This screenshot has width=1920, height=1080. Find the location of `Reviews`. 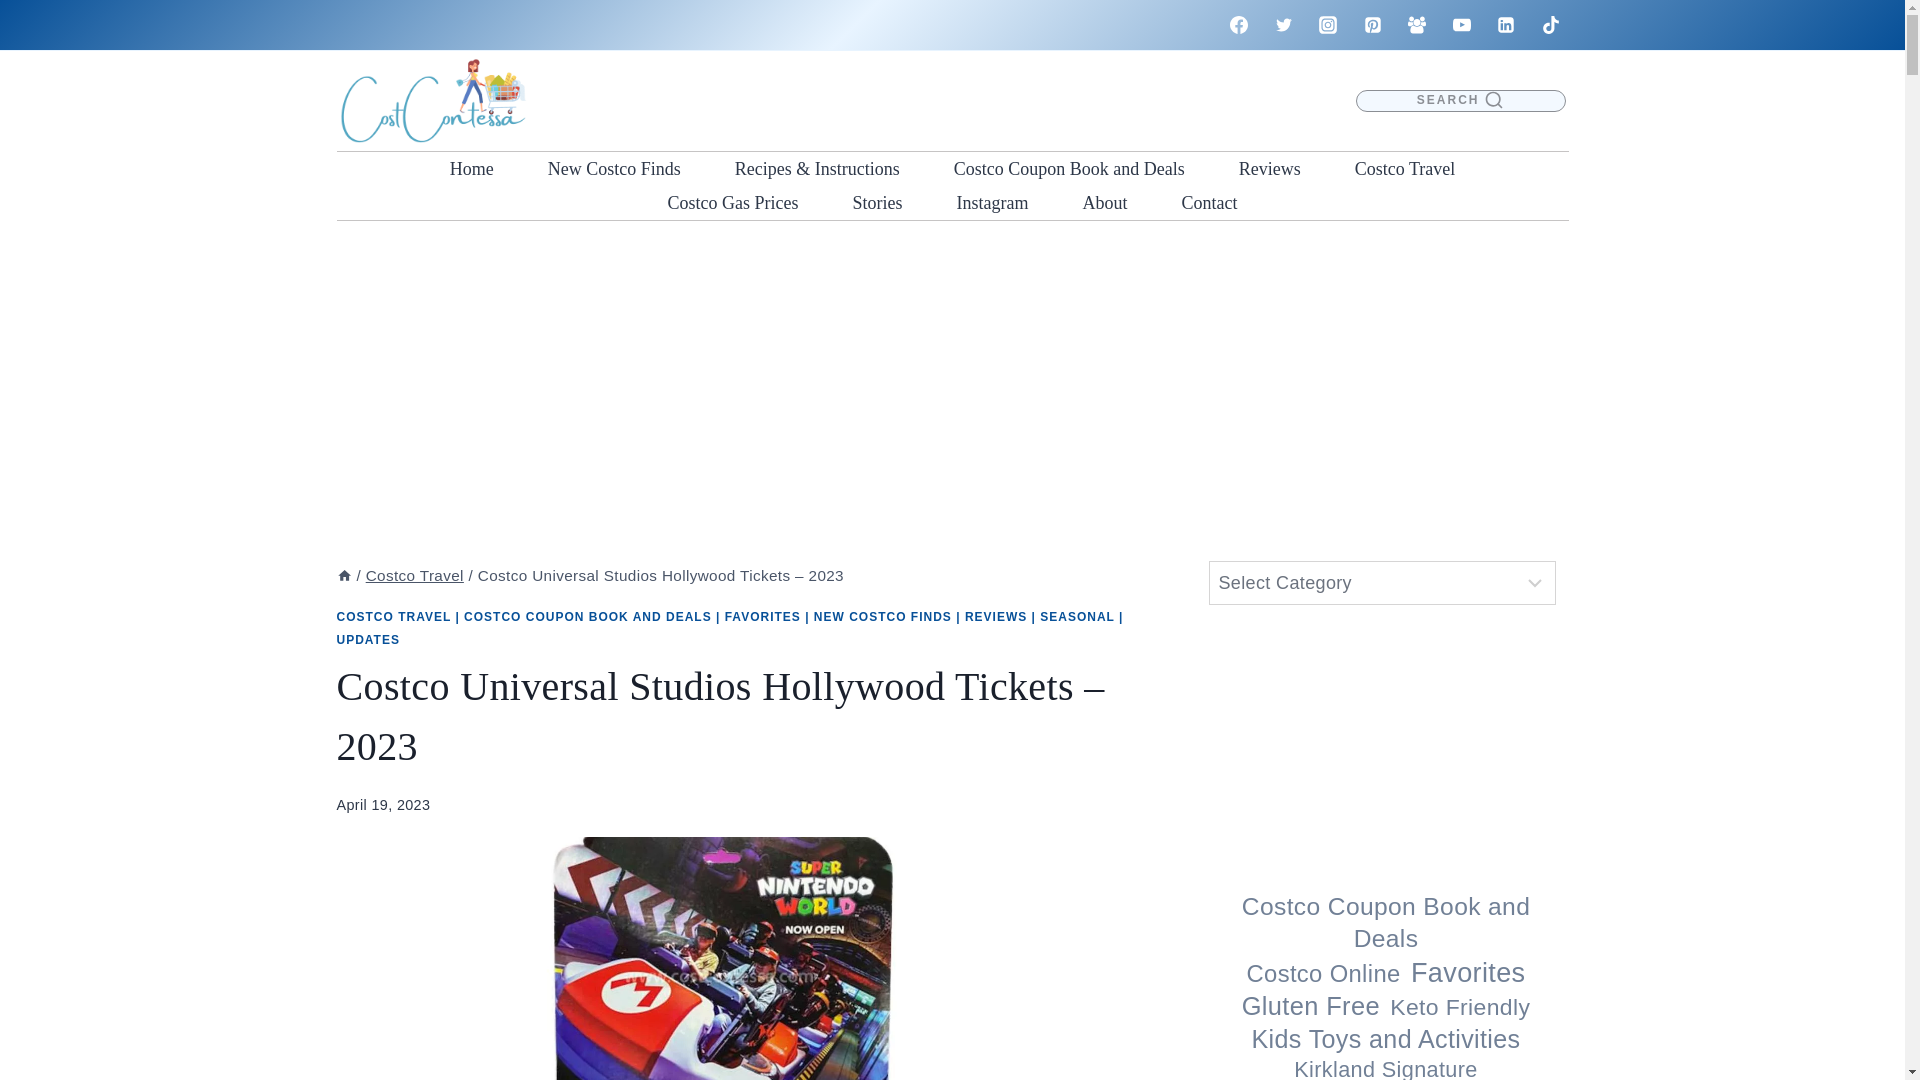

Reviews is located at coordinates (1270, 168).